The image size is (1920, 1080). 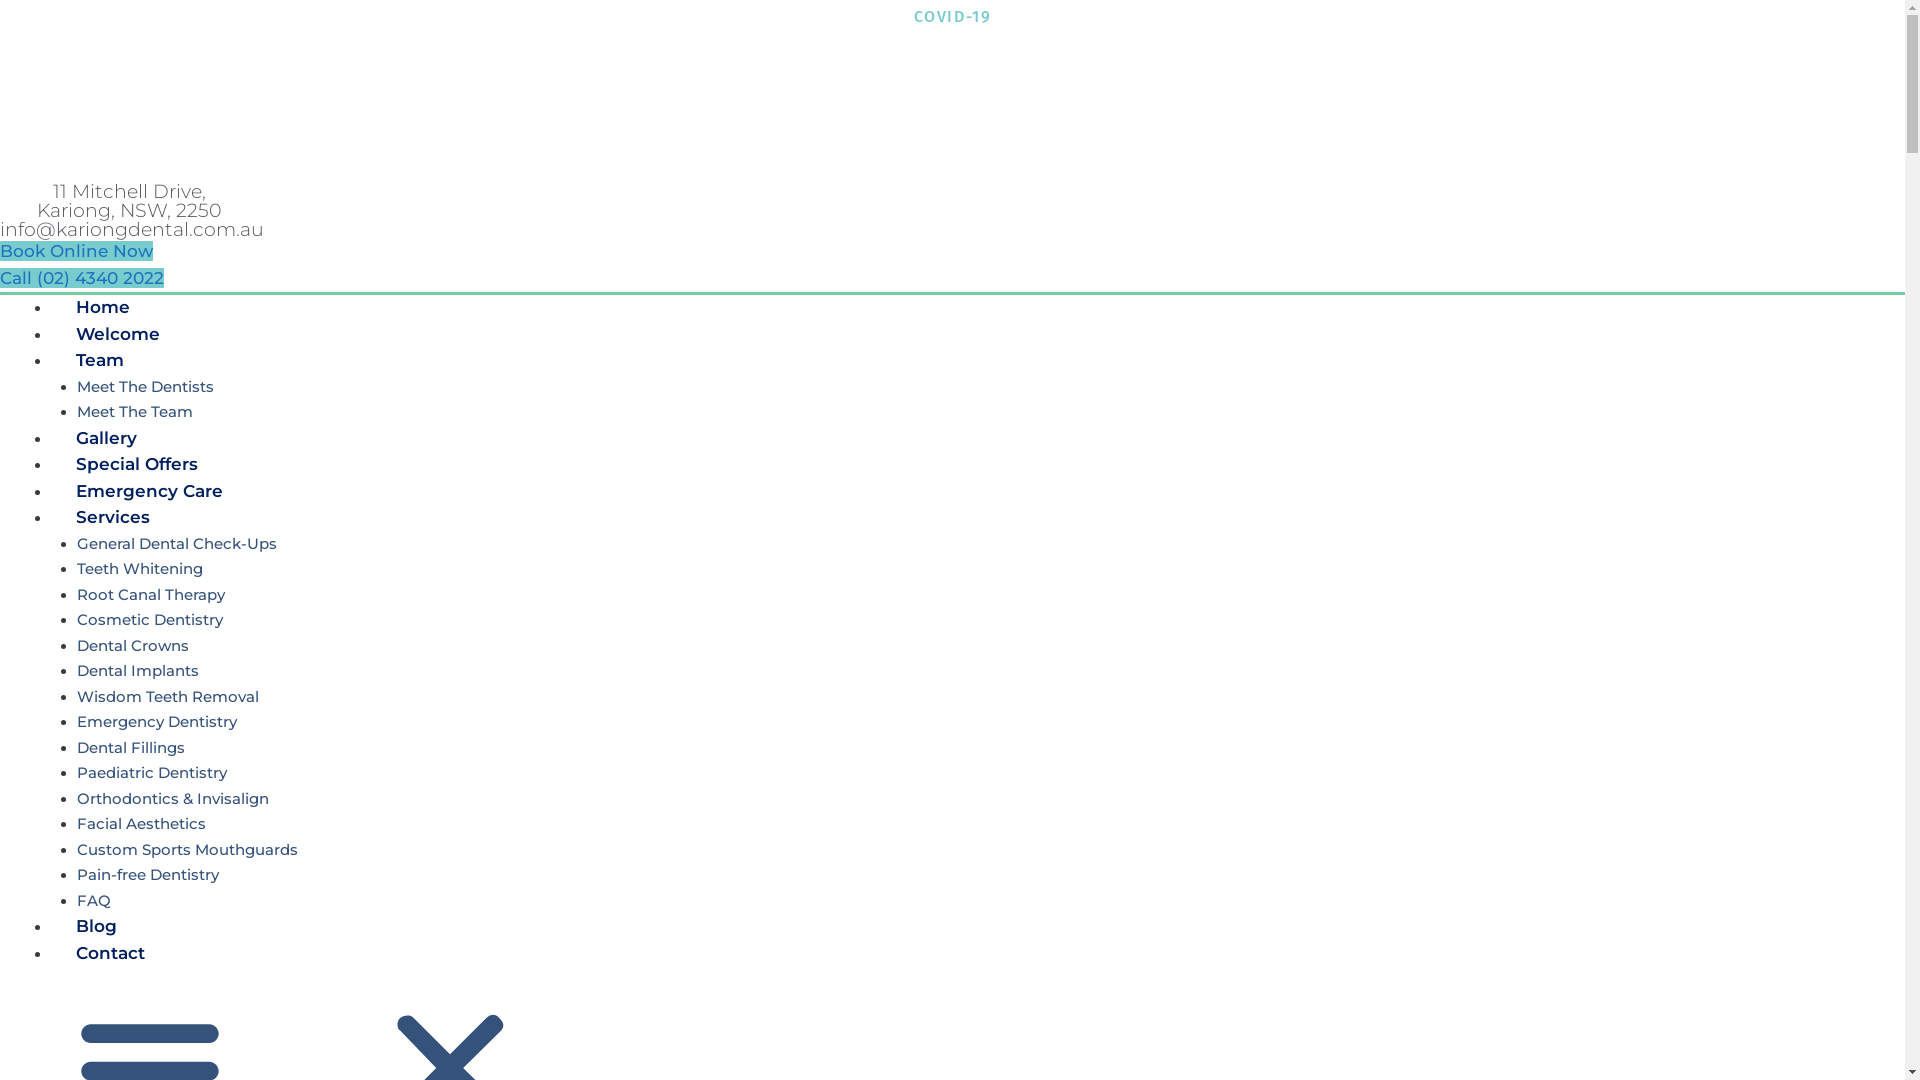 What do you see at coordinates (93, 900) in the screenshot?
I see `FAQ` at bounding box center [93, 900].